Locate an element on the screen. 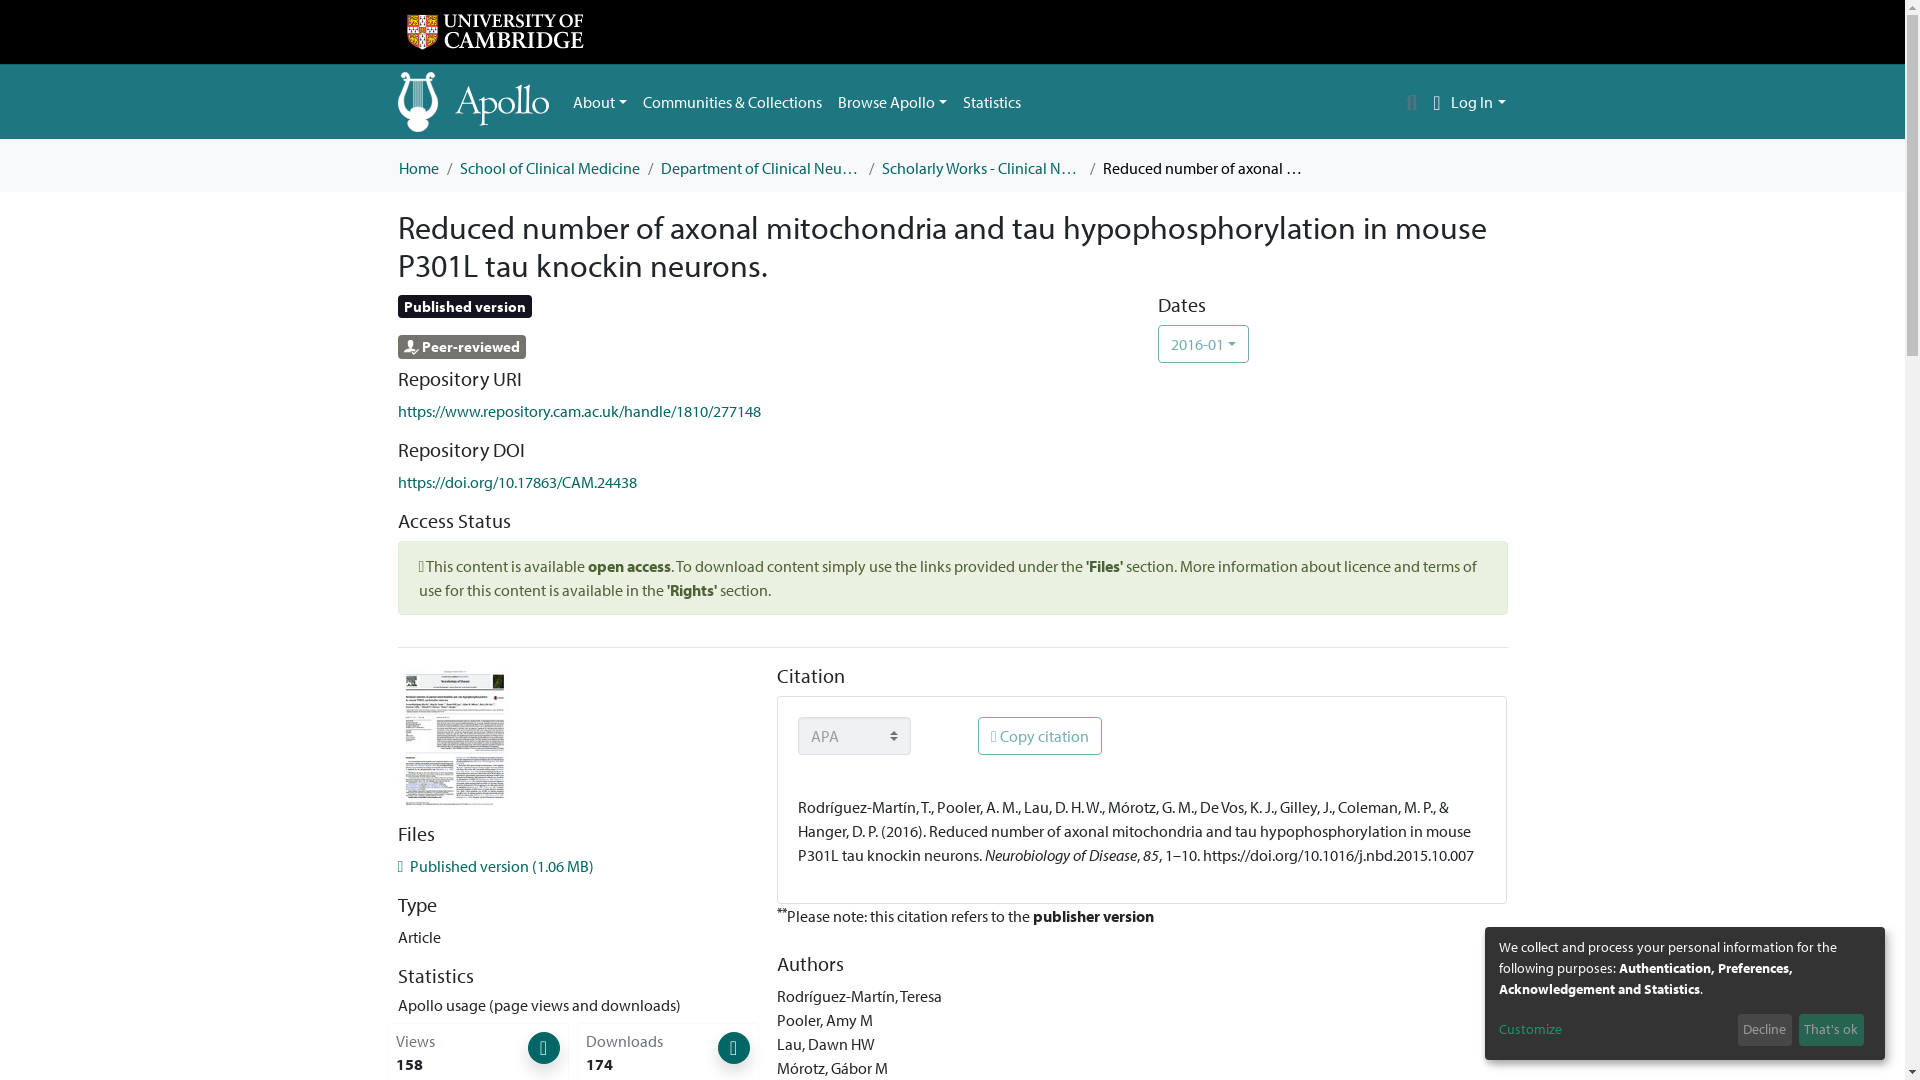 This screenshot has width=1920, height=1080. Language switch is located at coordinates (1436, 102).